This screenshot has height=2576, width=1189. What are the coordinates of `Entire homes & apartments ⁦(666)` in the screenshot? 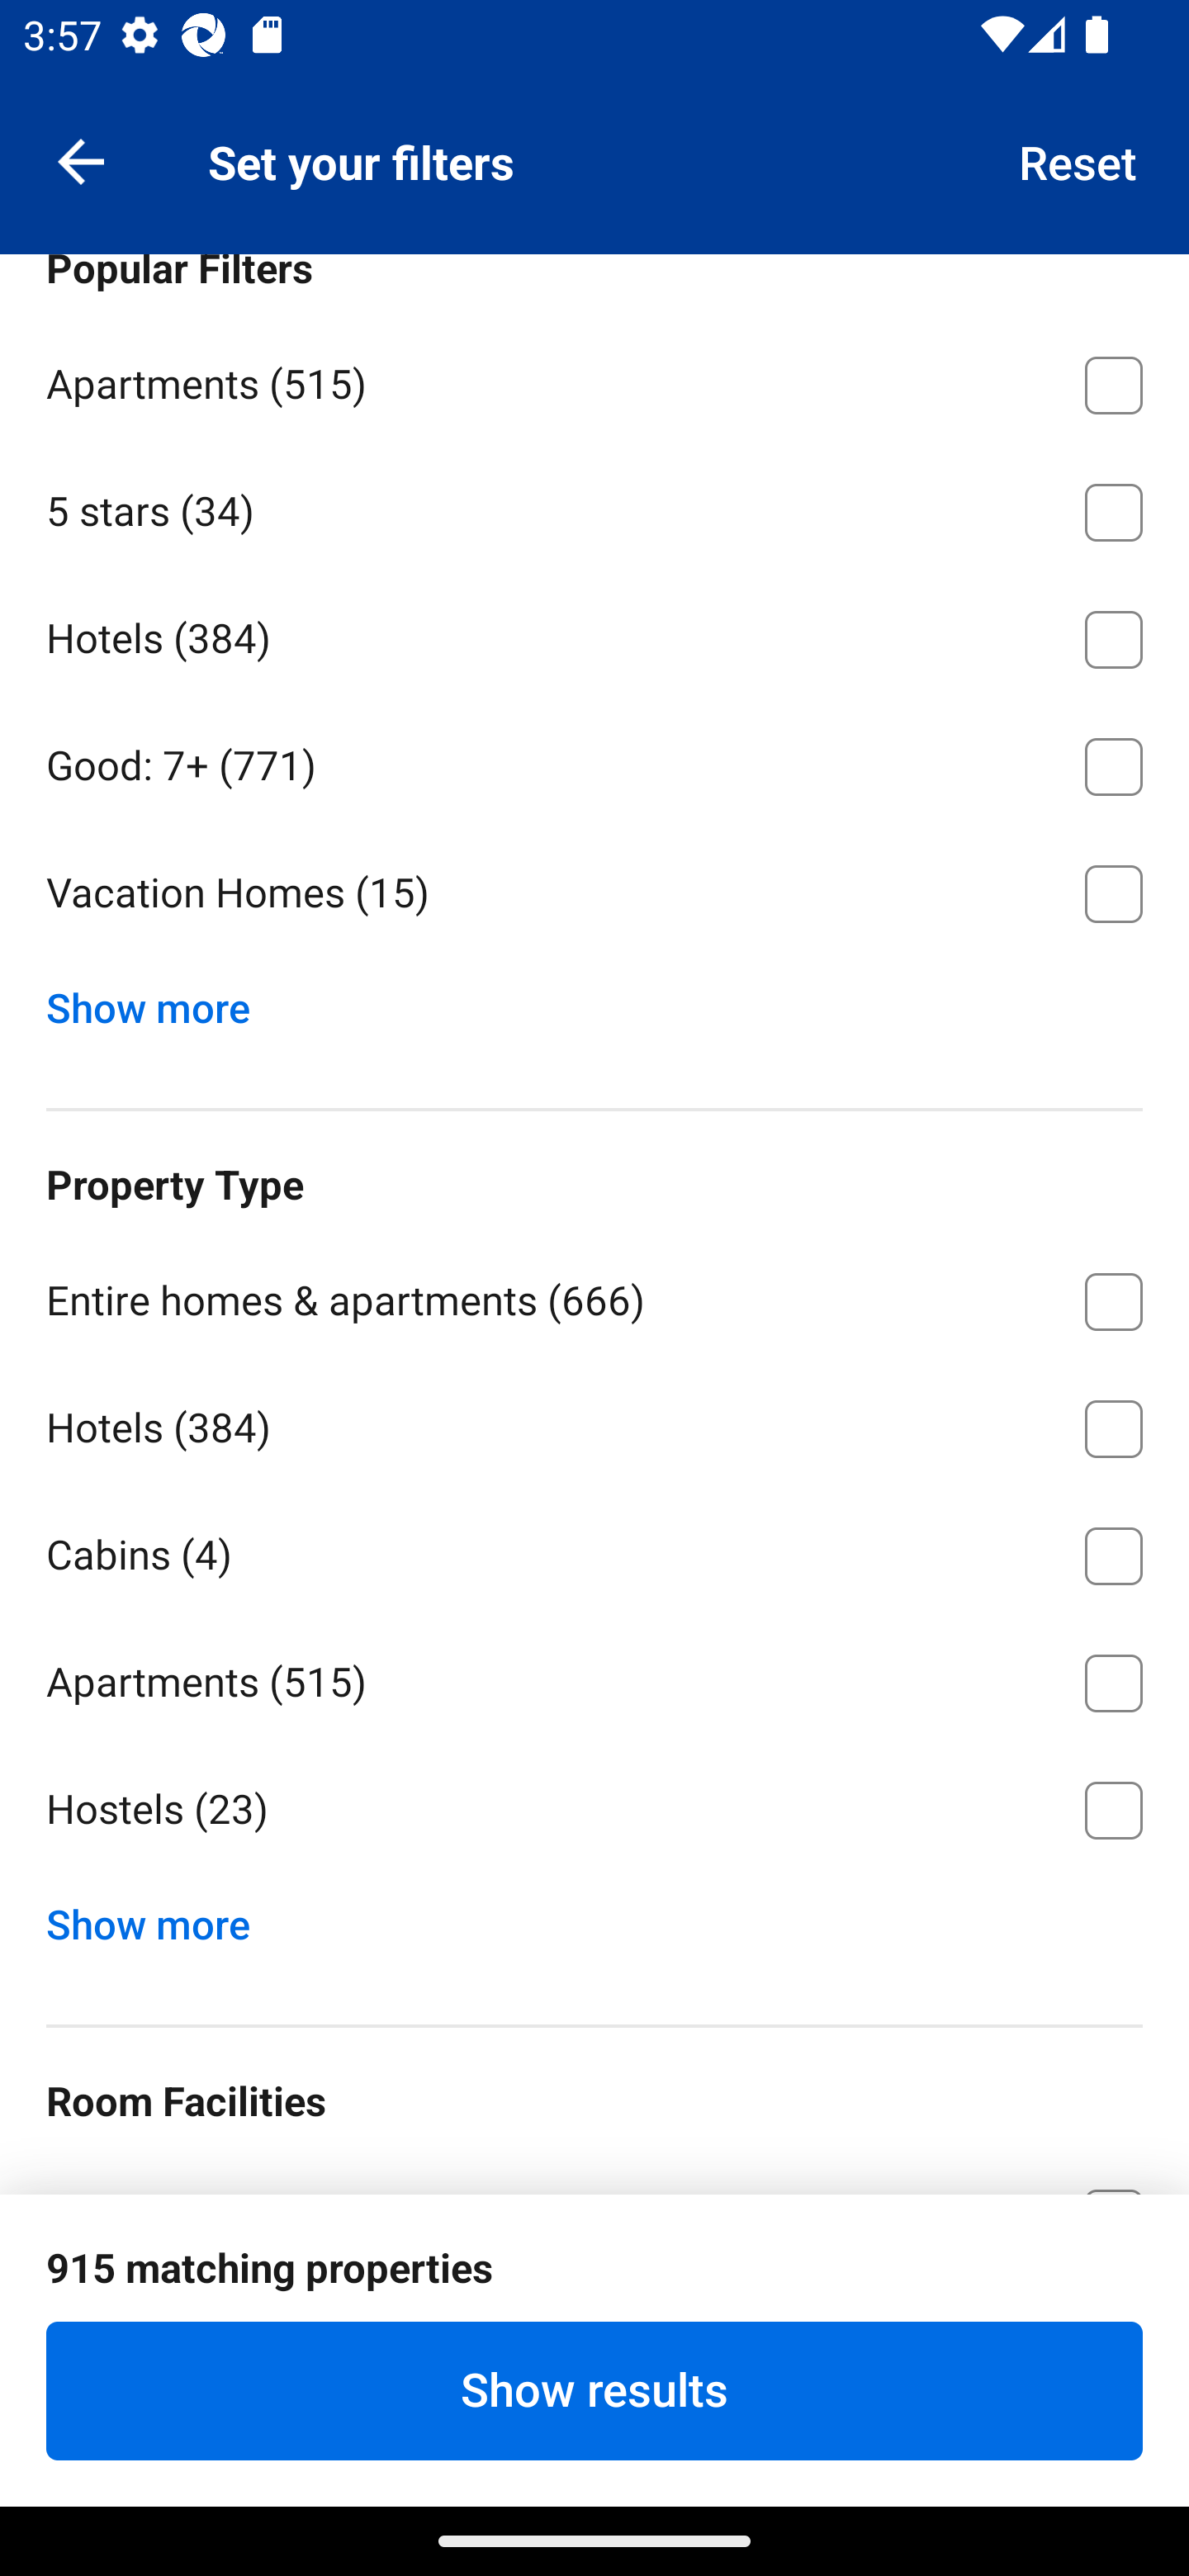 It's located at (594, 1296).